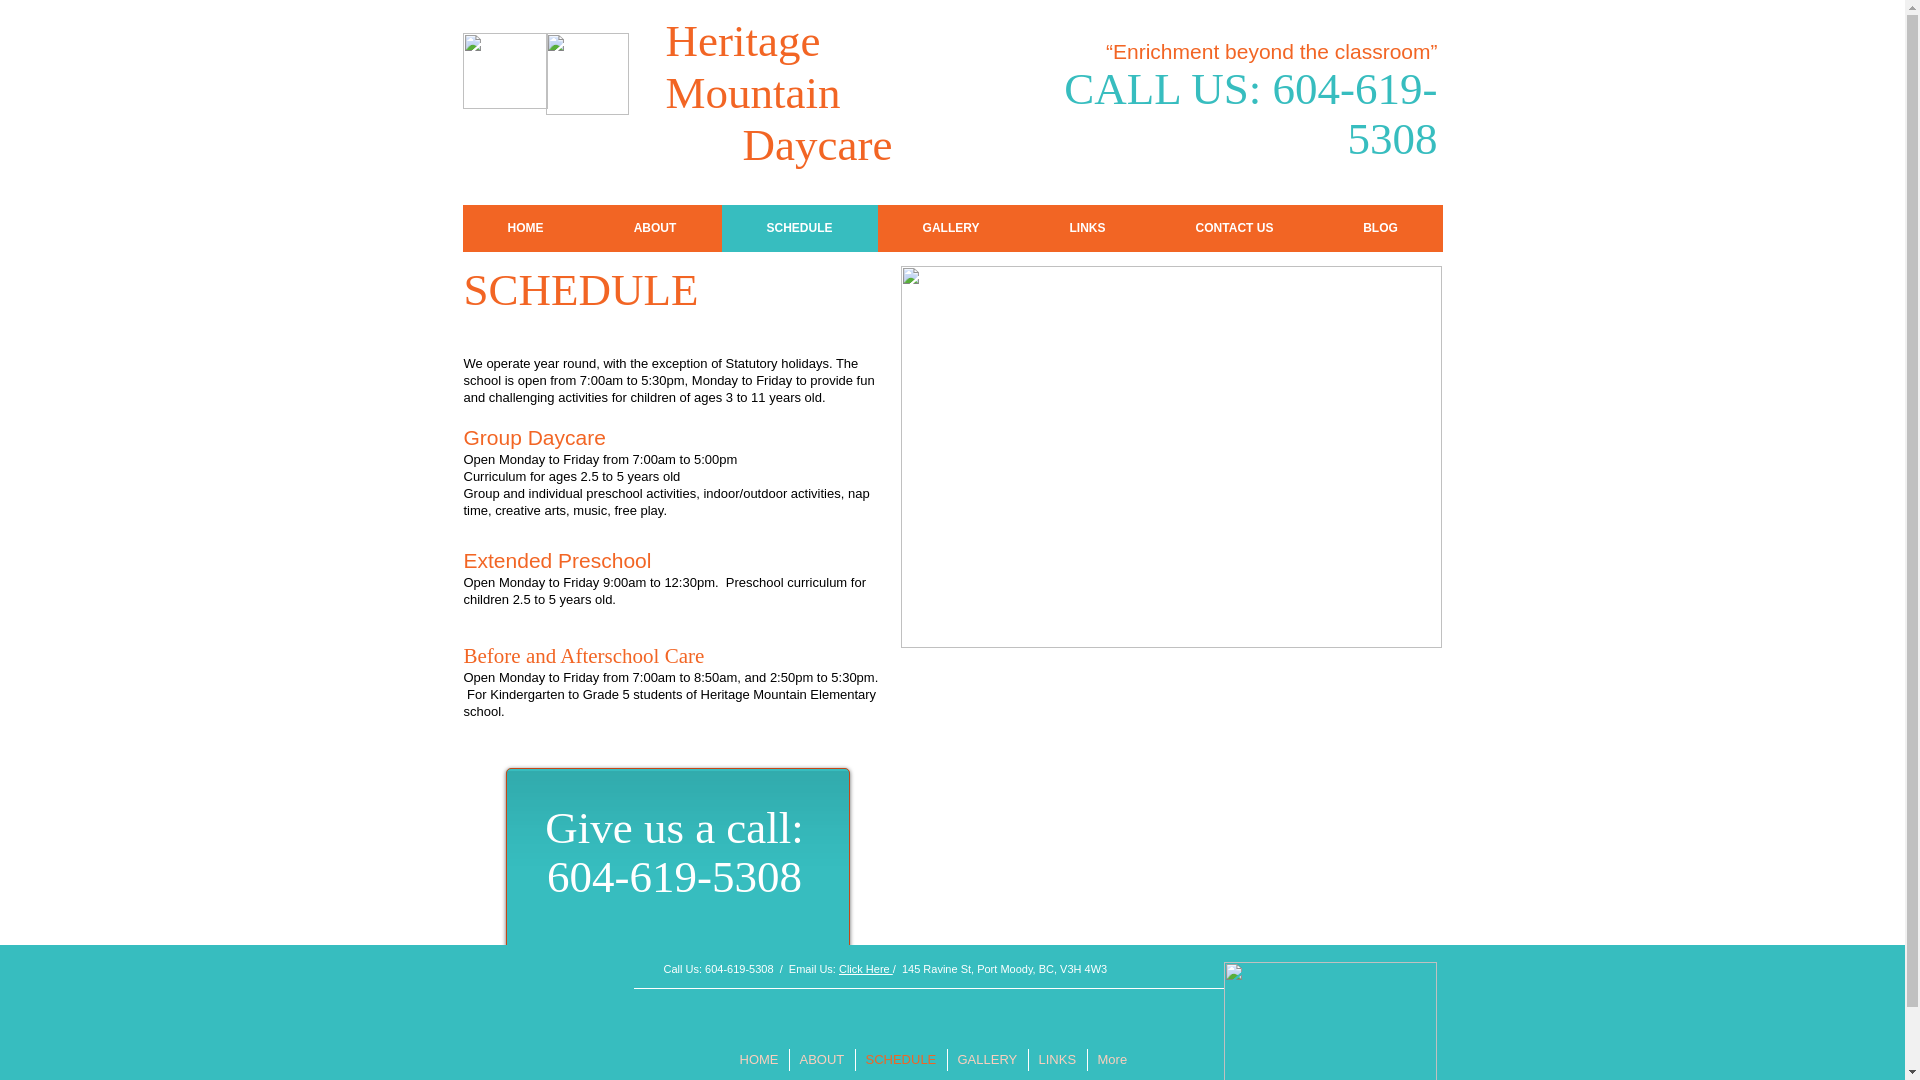 This screenshot has height=1080, width=1920. I want to click on ABOUT, so click(654, 228).